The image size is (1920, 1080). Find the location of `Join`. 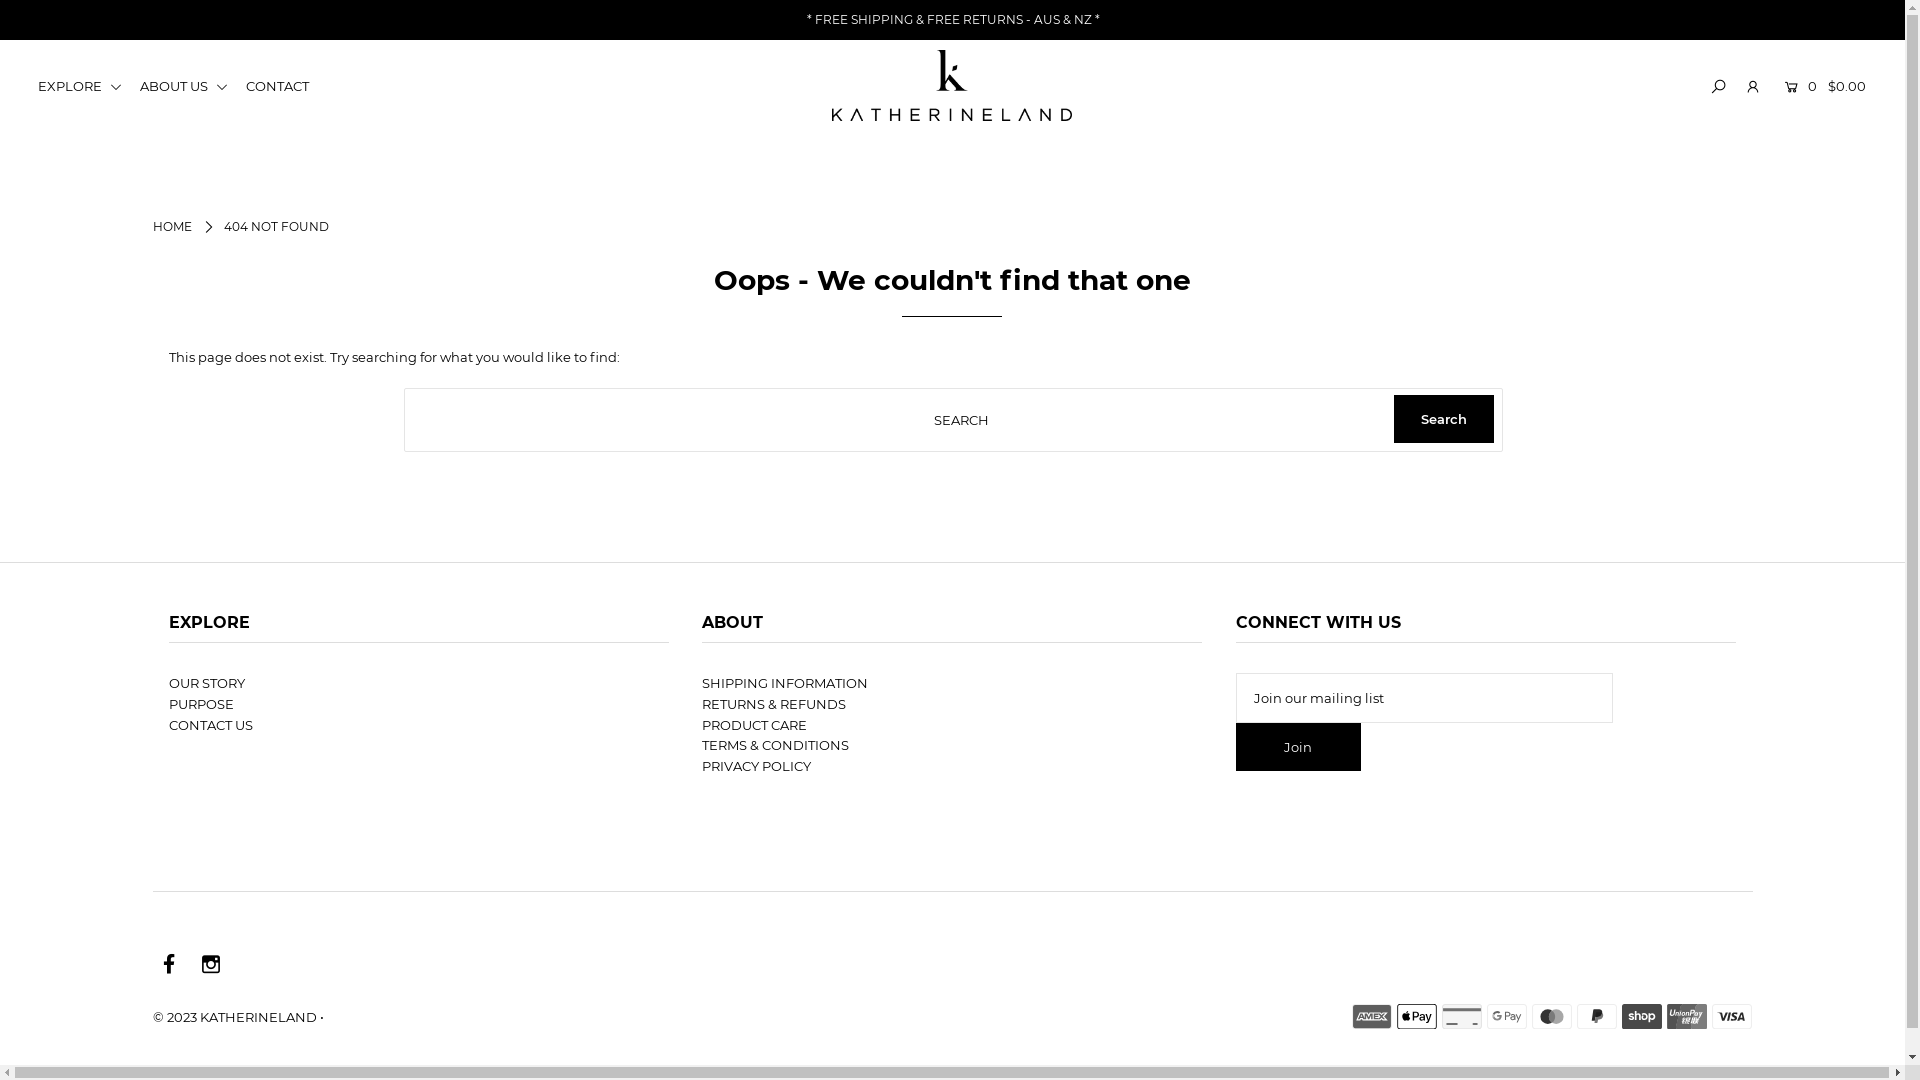

Join is located at coordinates (1298, 747).